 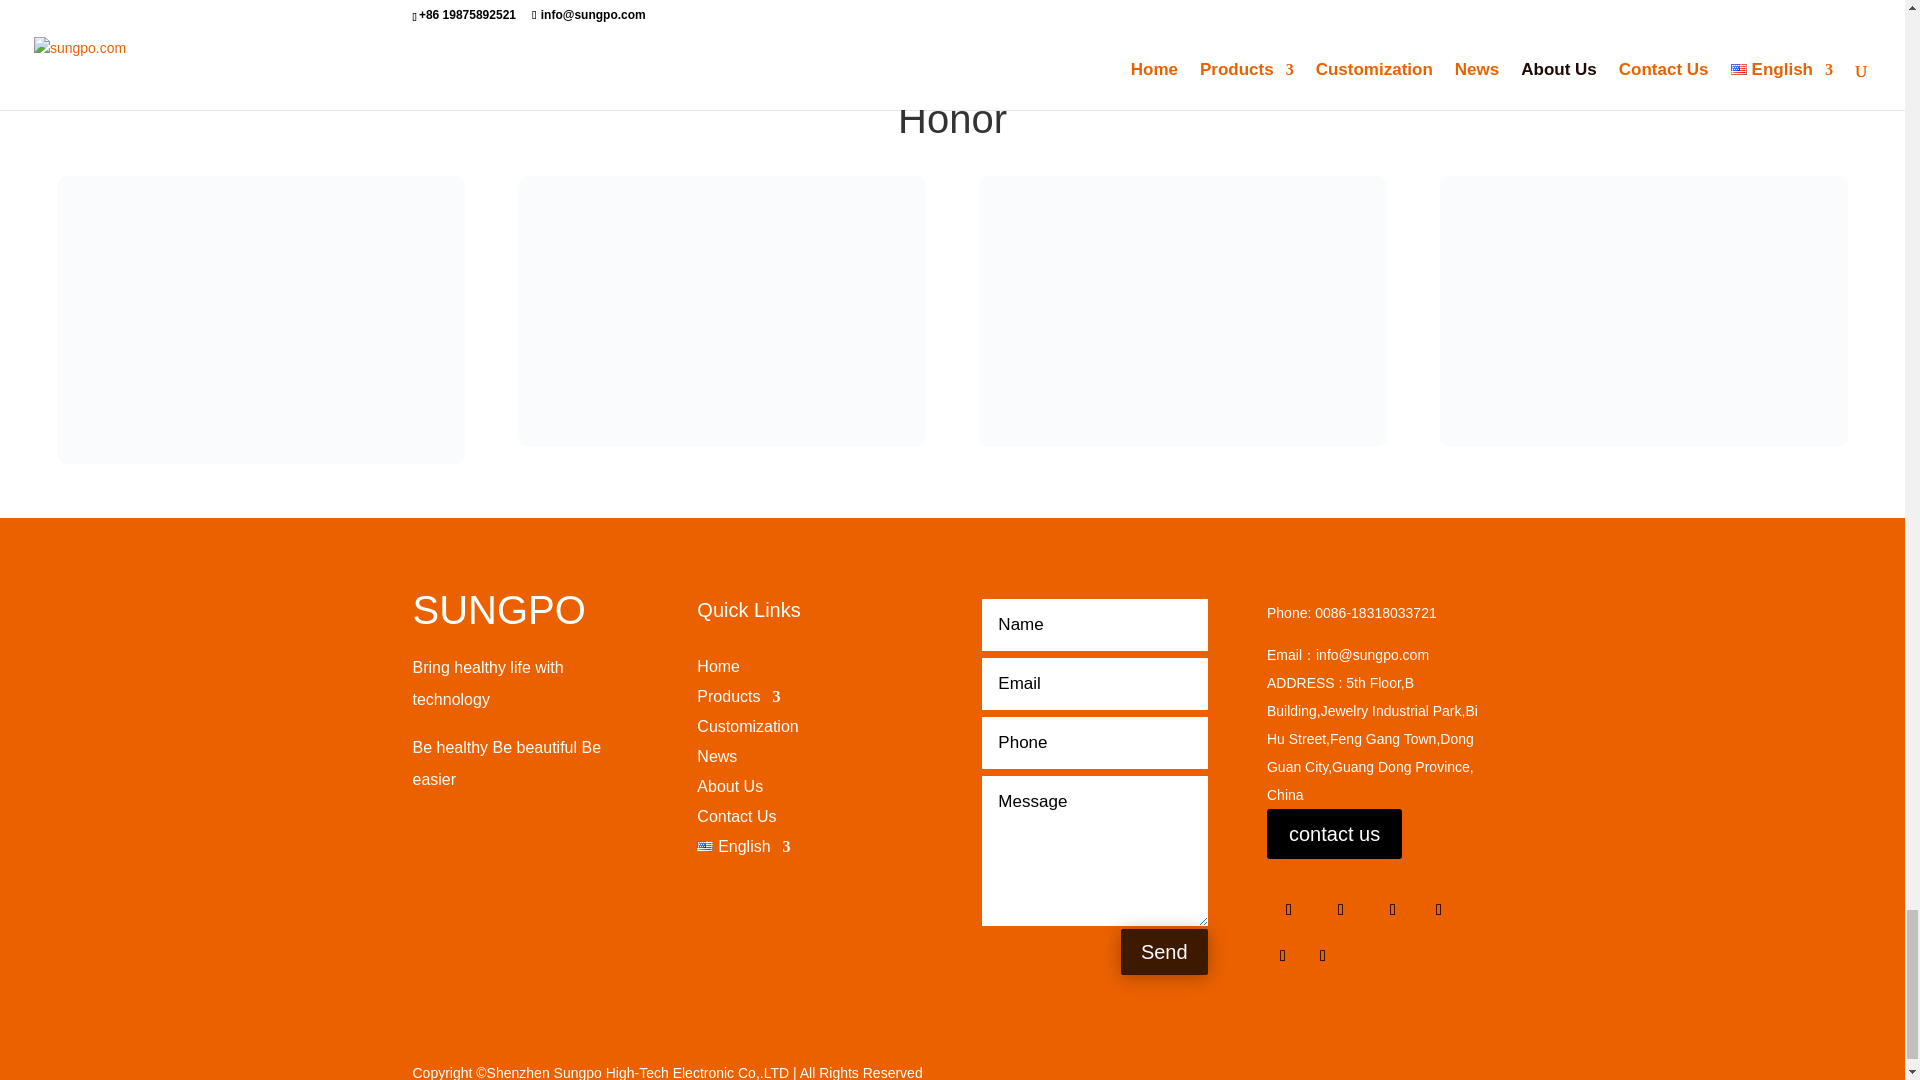 What do you see at coordinates (747, 730) in the screenshot?
I see `Customization` at bounding box center [747, 730].